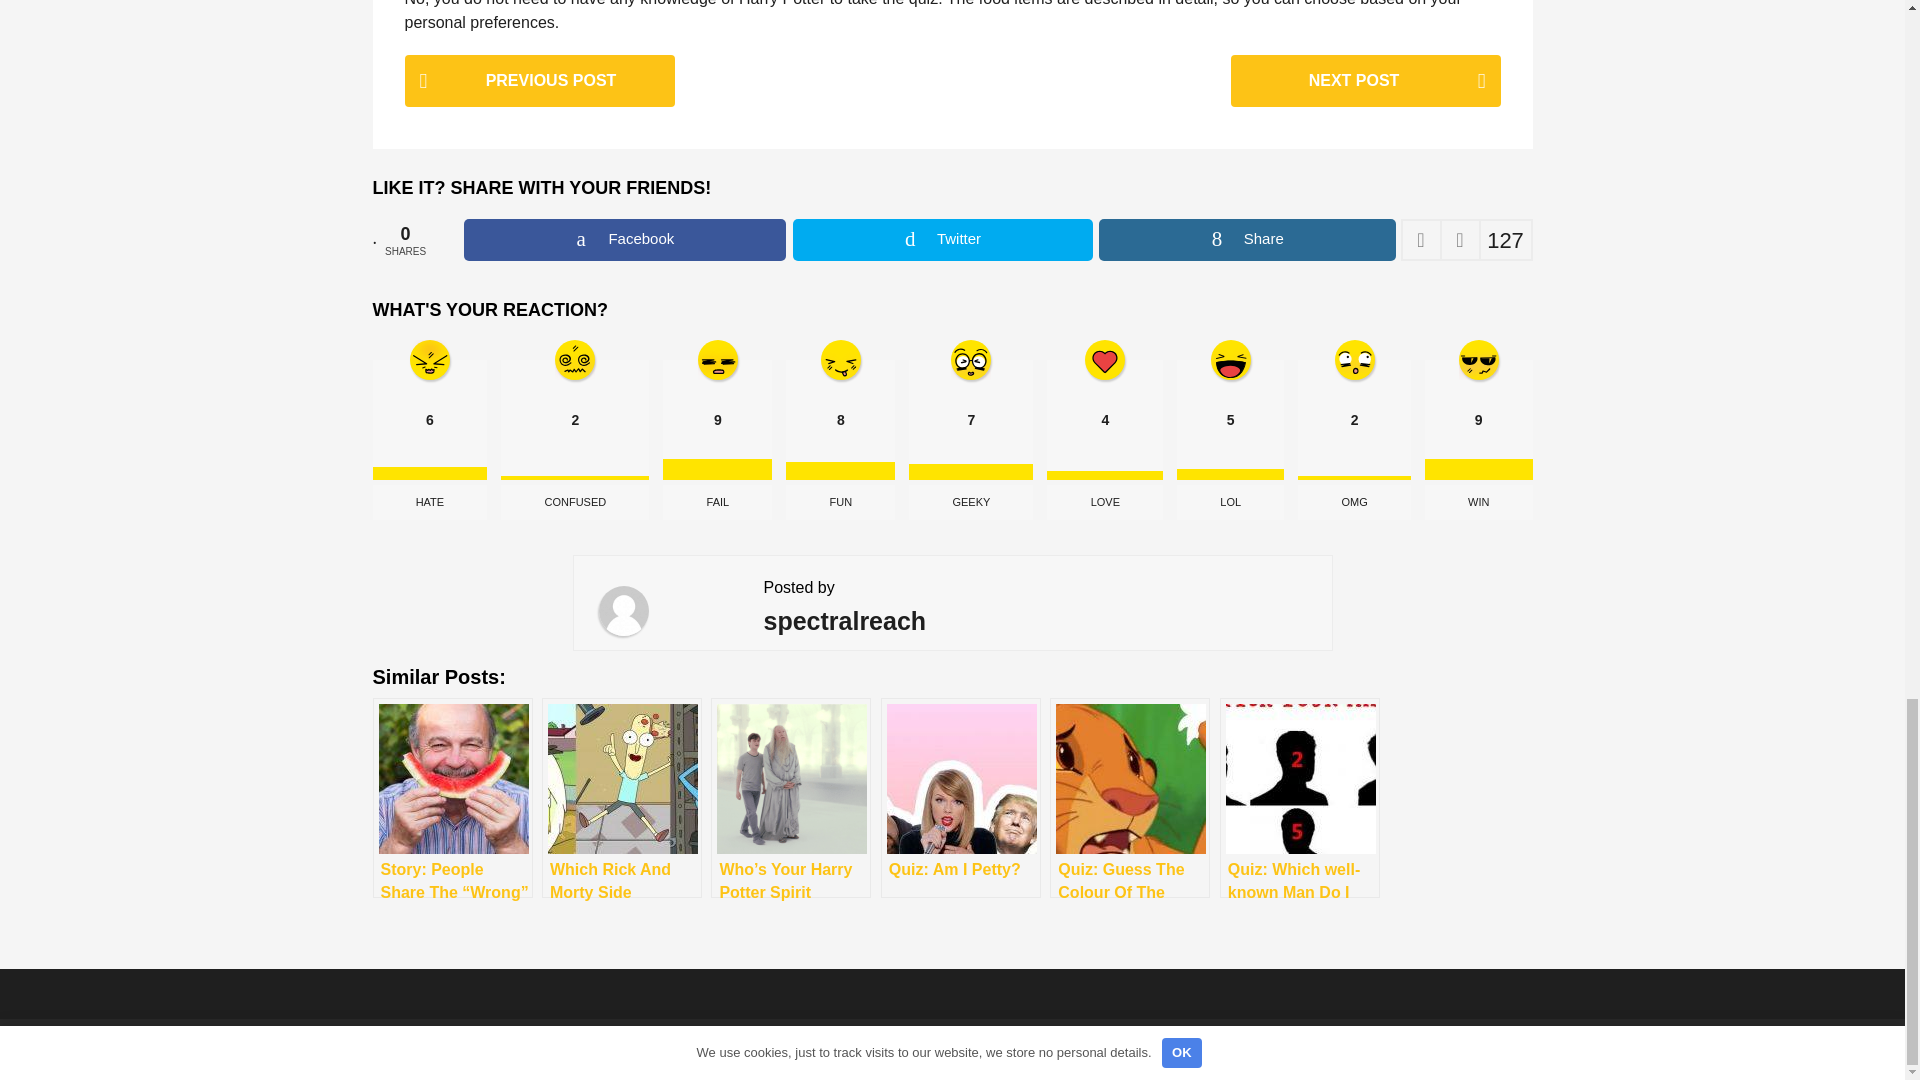  Describe the element at coordinates (960, 797) in the screenshot. I see `Quiz: Am I Petty?` at that location.